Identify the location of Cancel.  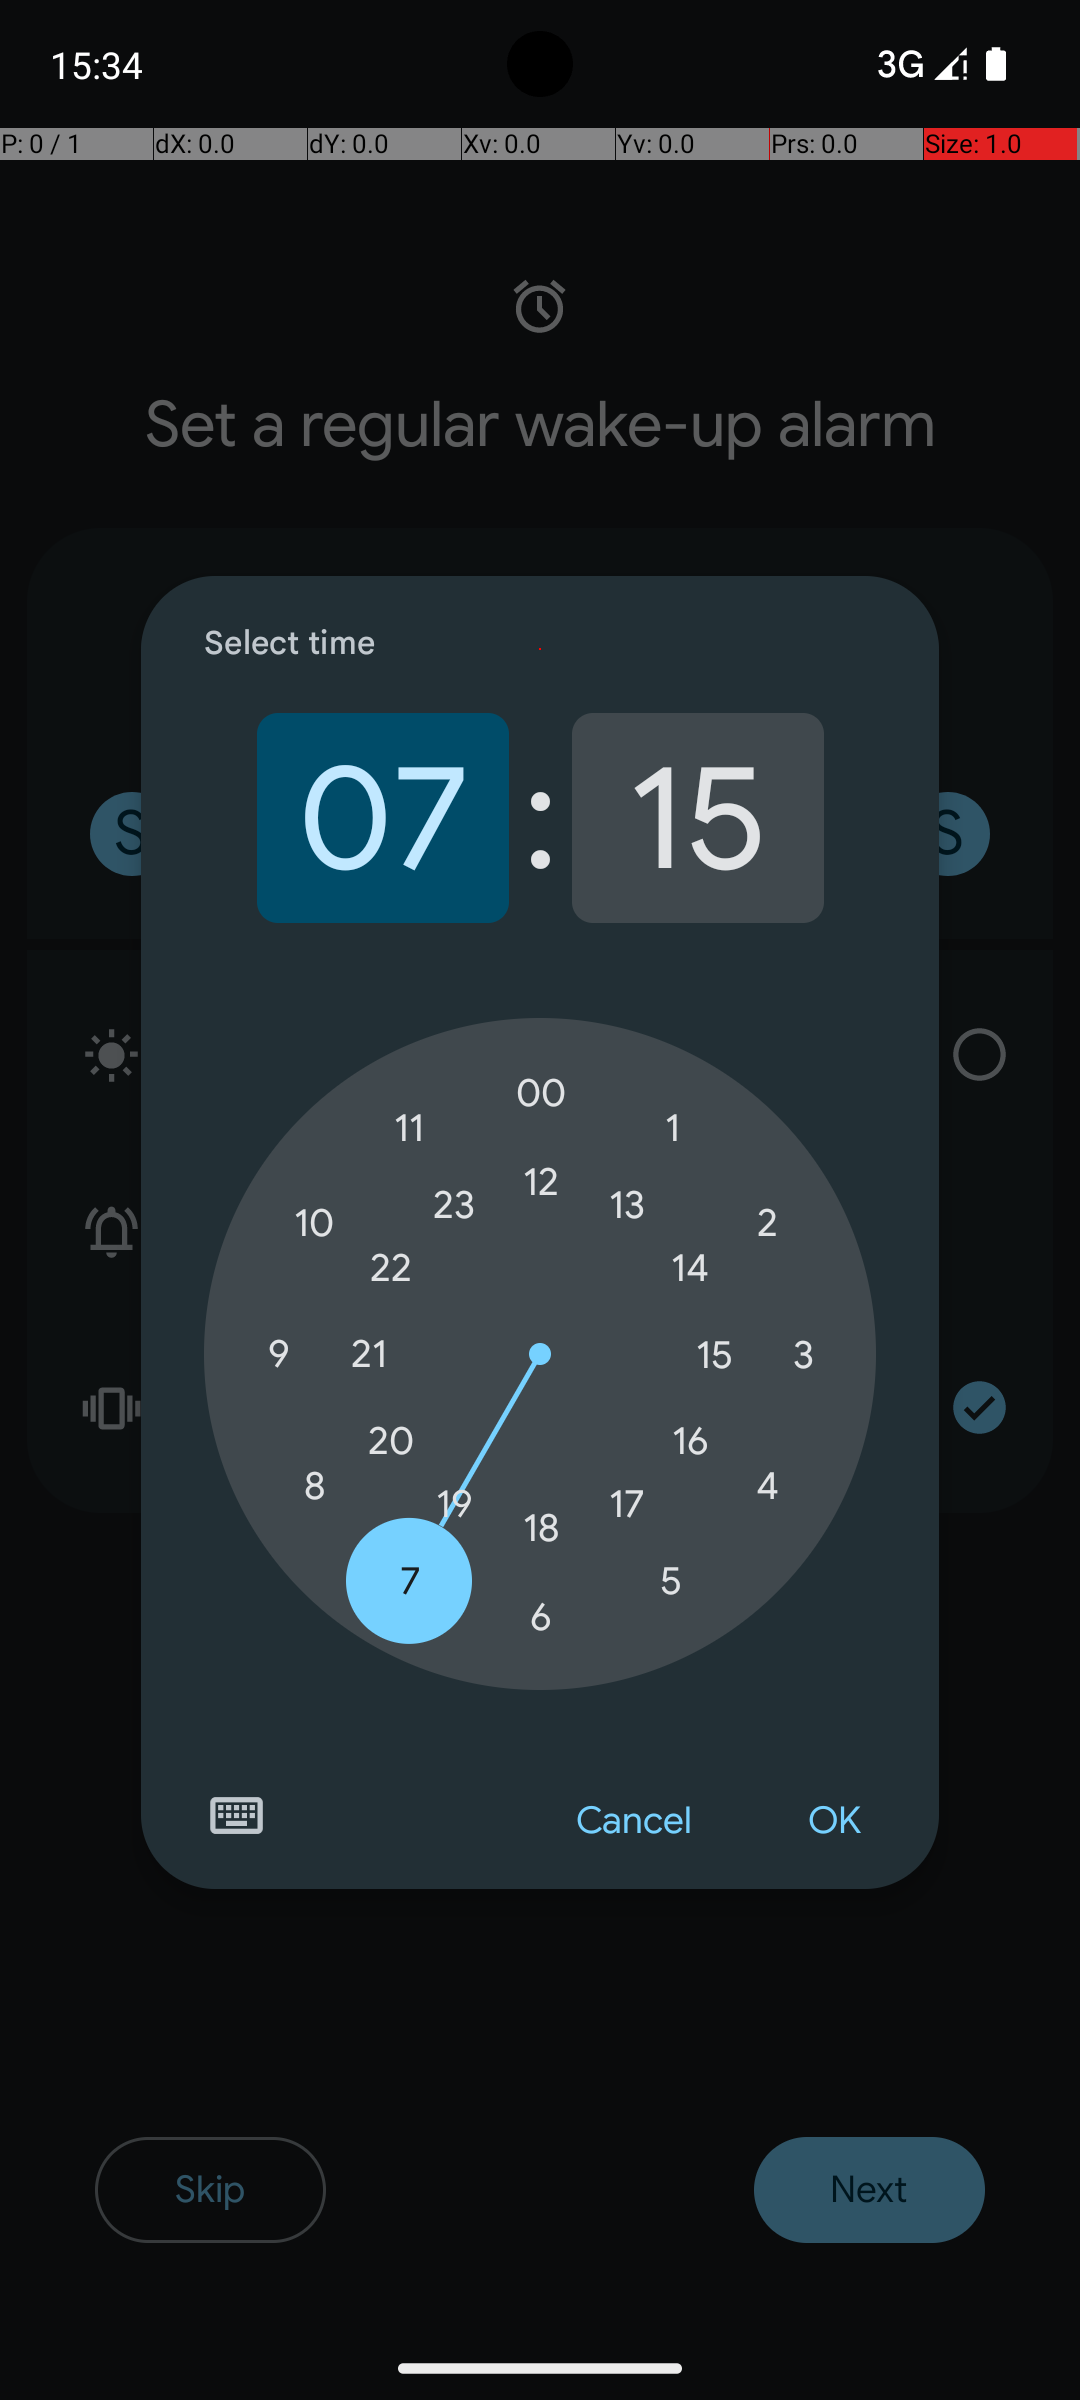
(634, 1821).